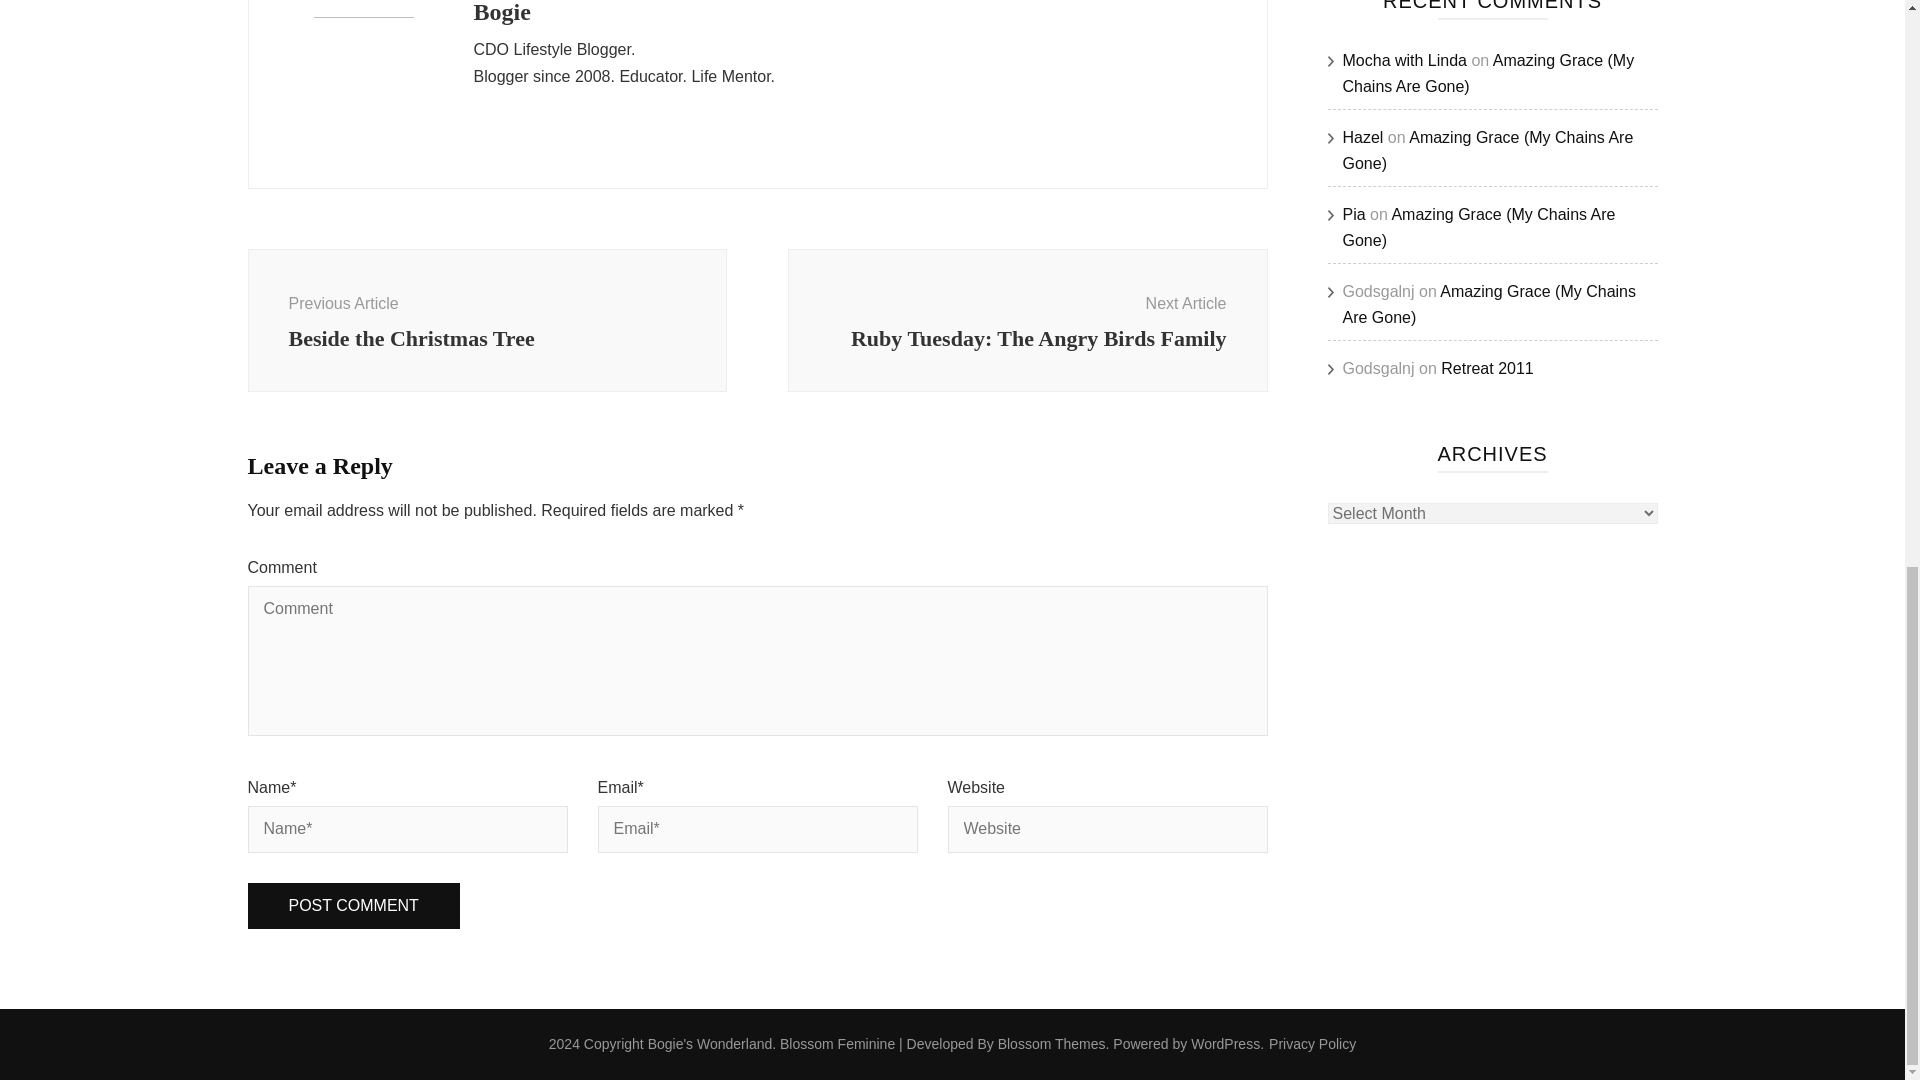 Image resolution: width=1920 pixels, height=1080 pixels. What do you see at coordinates (1027, 320) in the screenshot?
I see `Post Comment` at bounding box center [1027, 320].